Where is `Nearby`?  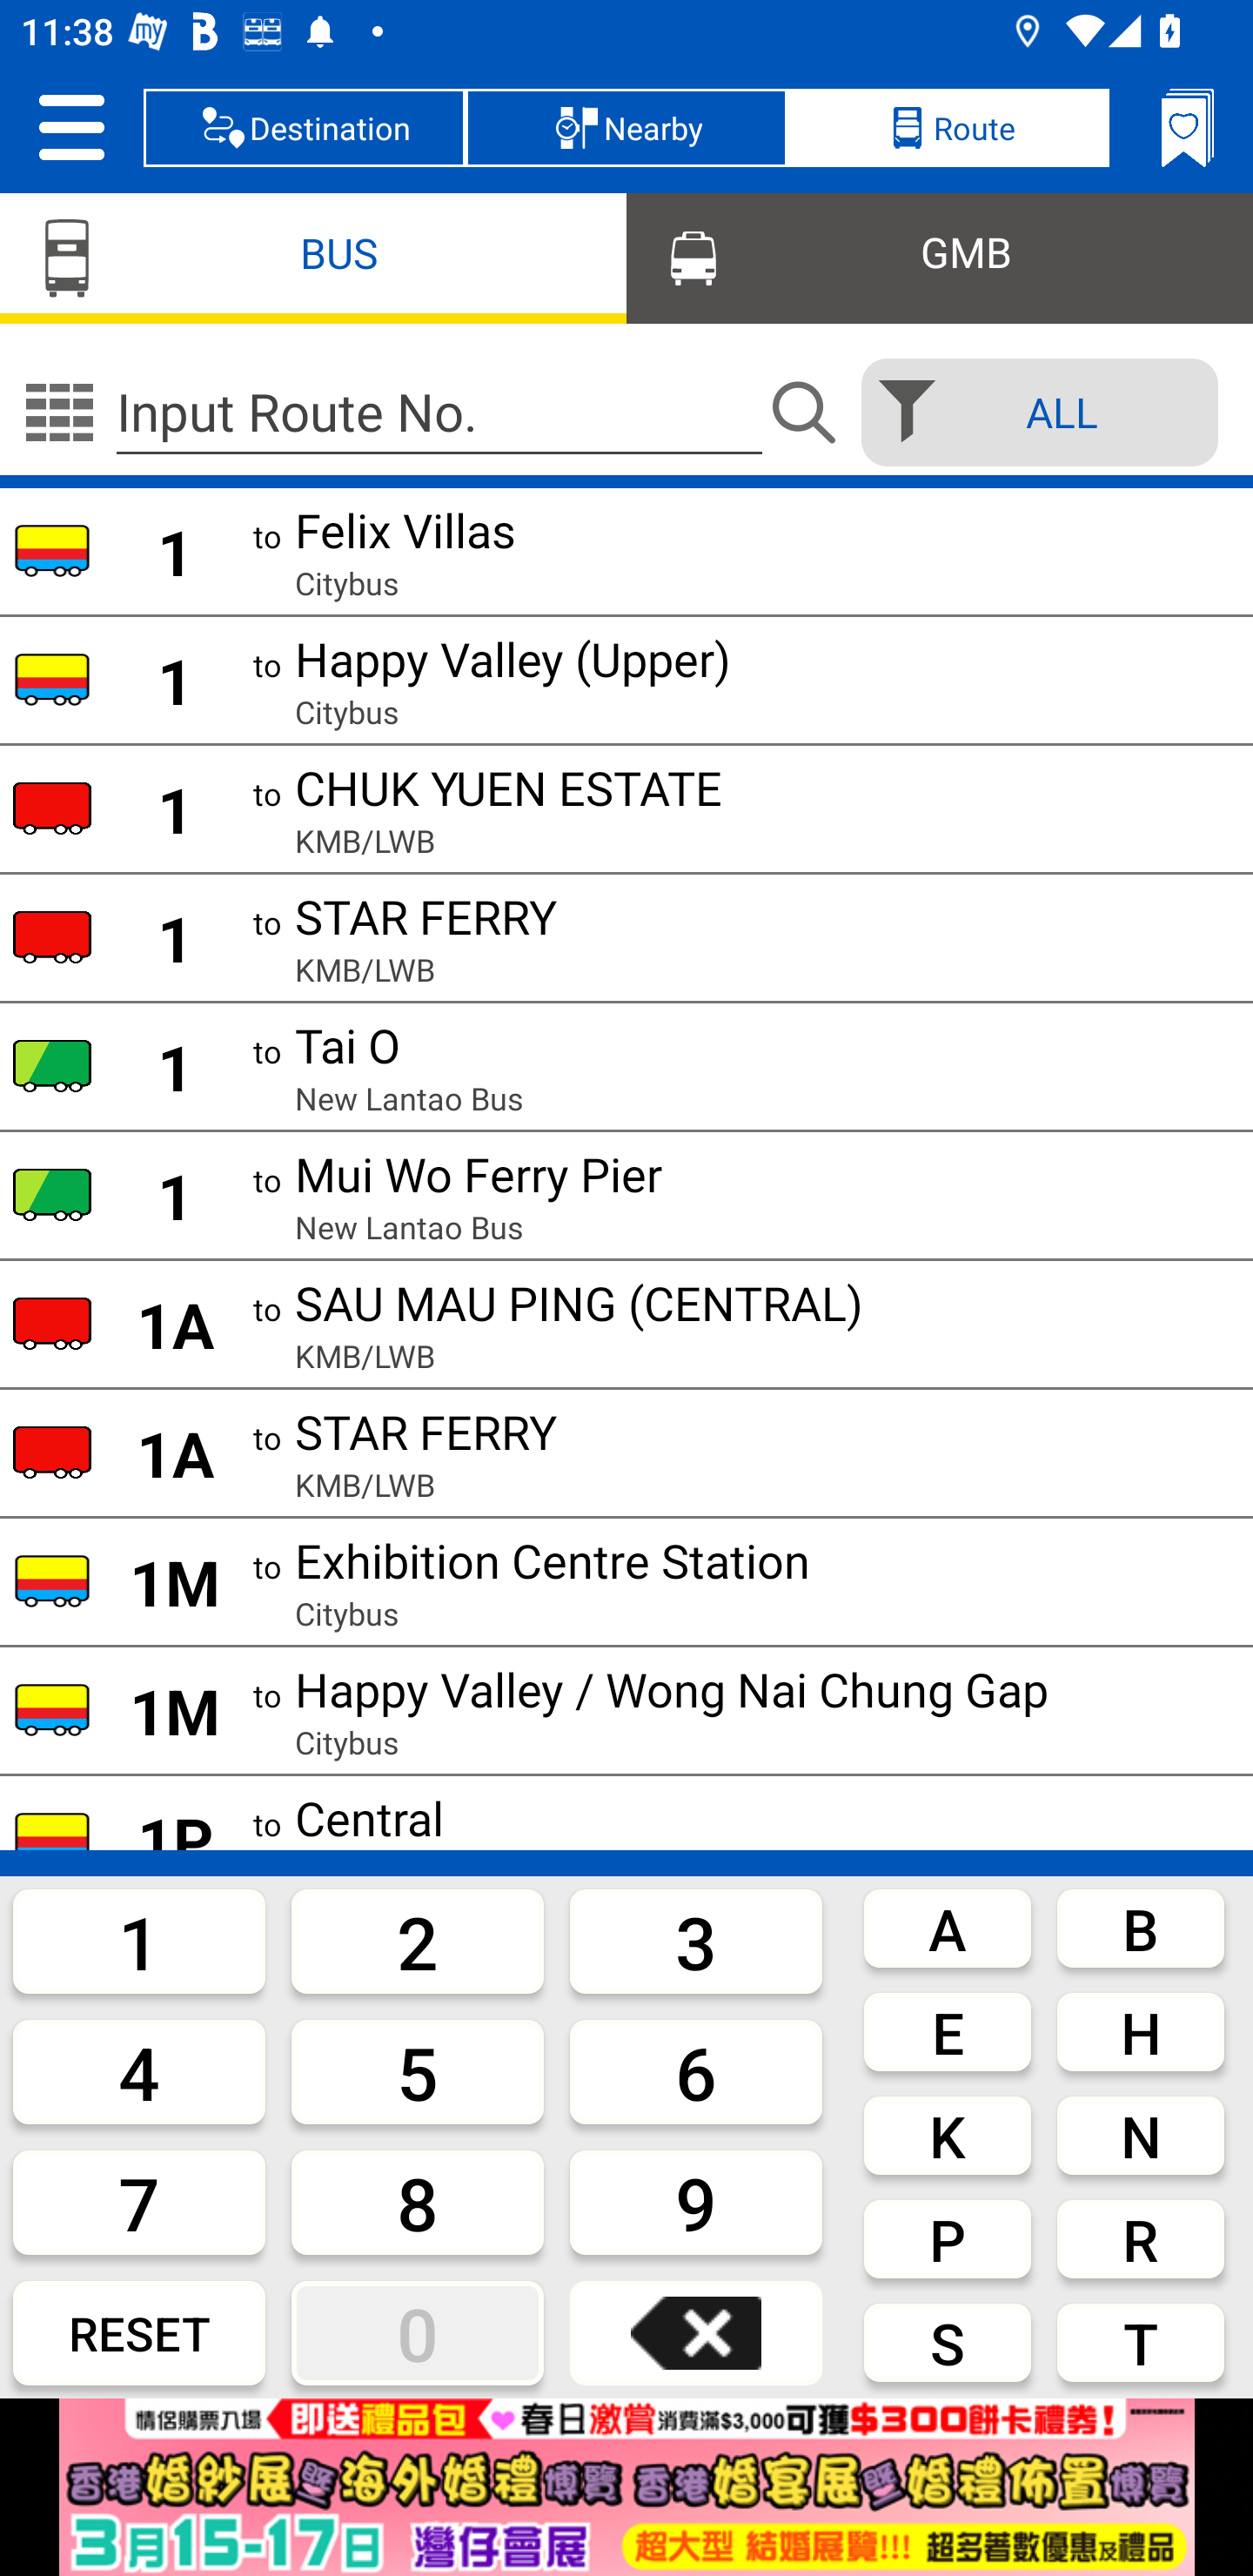 Nearby is located at coordinates (626, 127).